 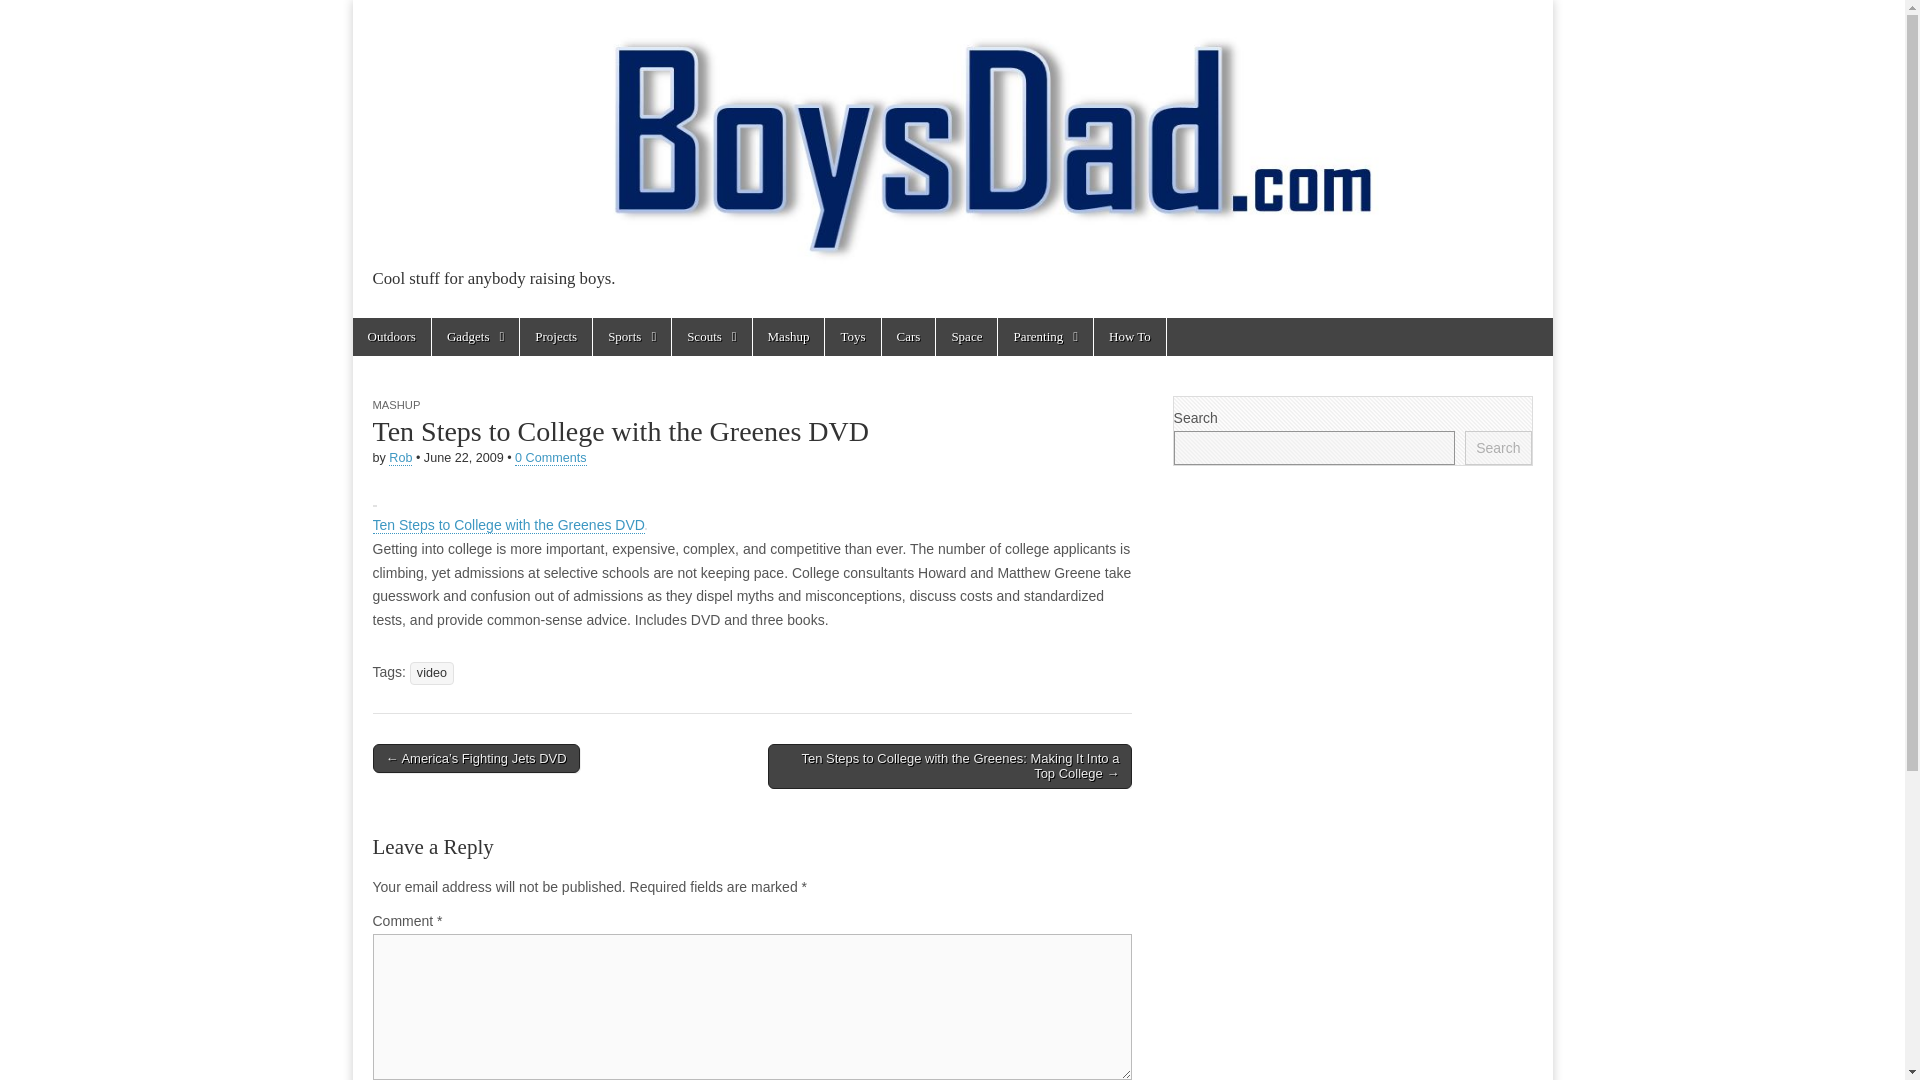 I want to click on Toys, so click(x=852, y=336).